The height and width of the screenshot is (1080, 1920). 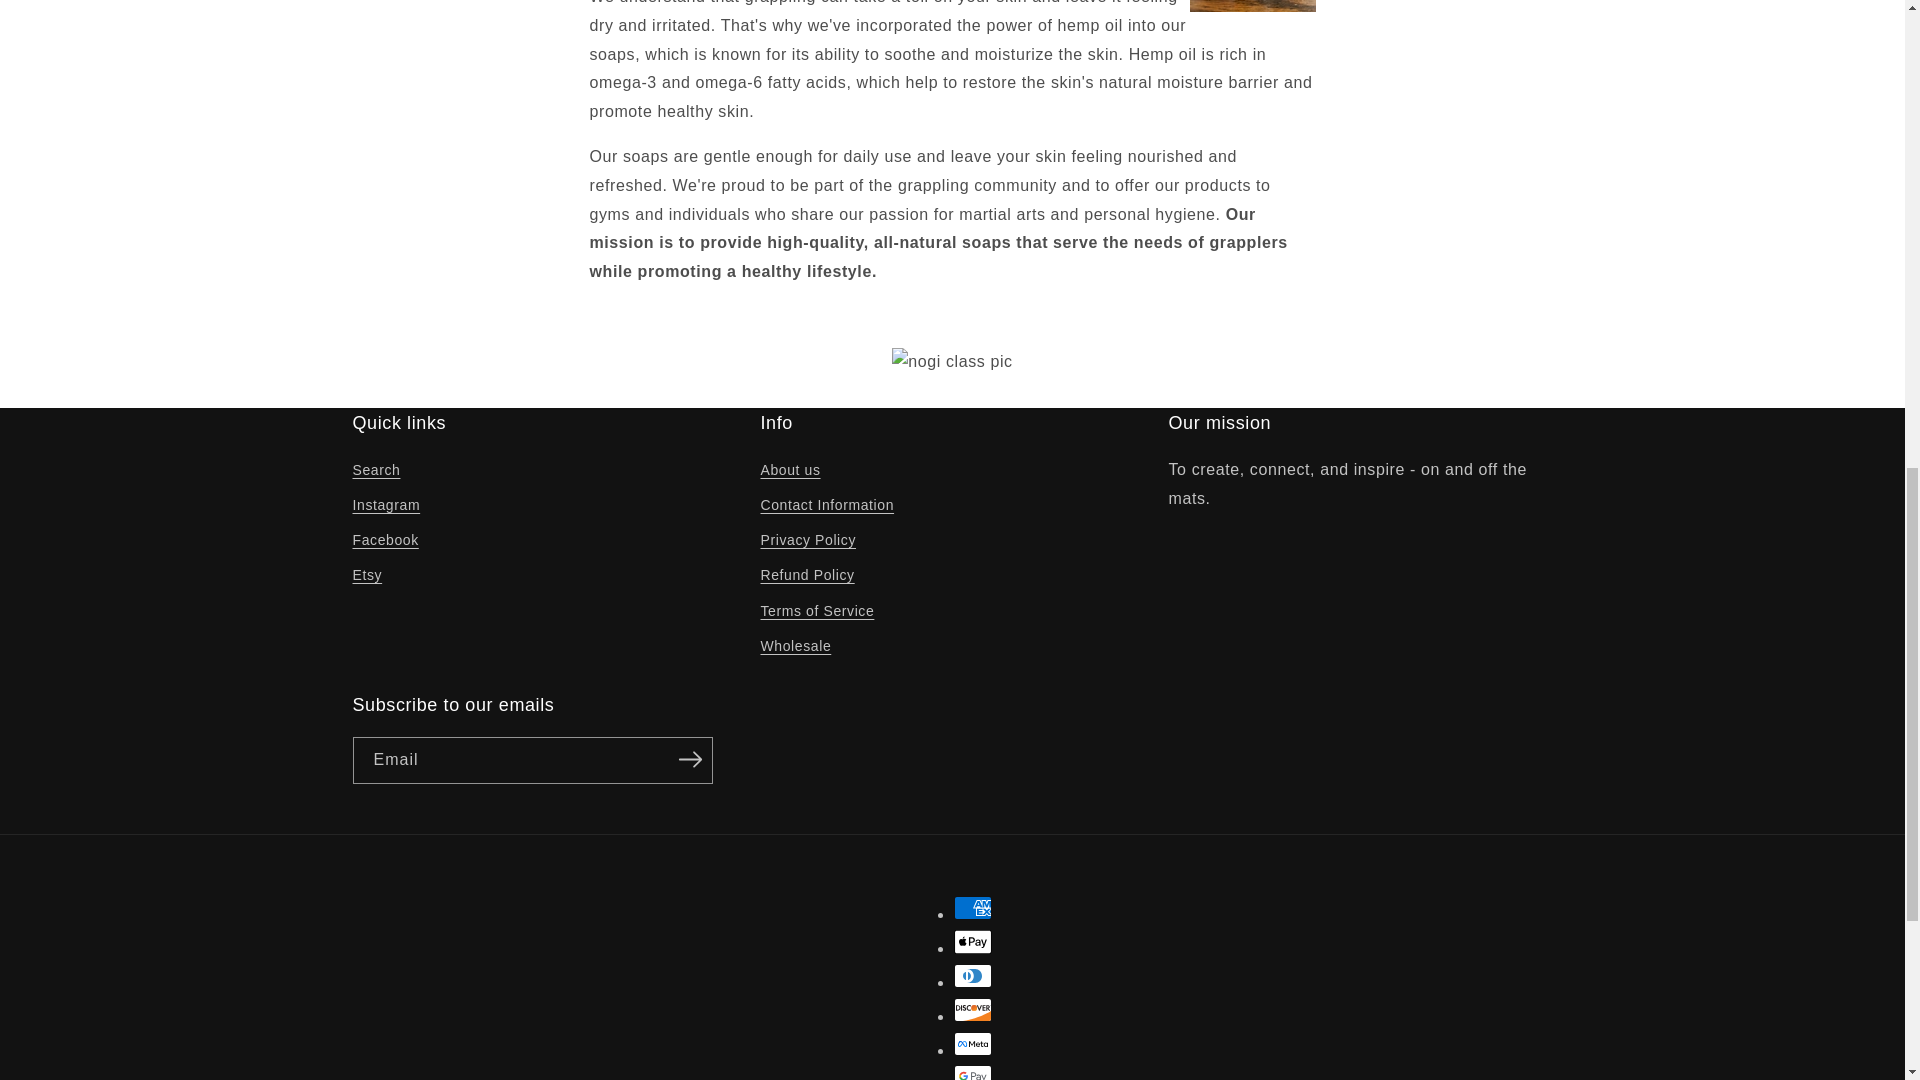 I want to click on Privacy Policy, so click(x=808, y=540).